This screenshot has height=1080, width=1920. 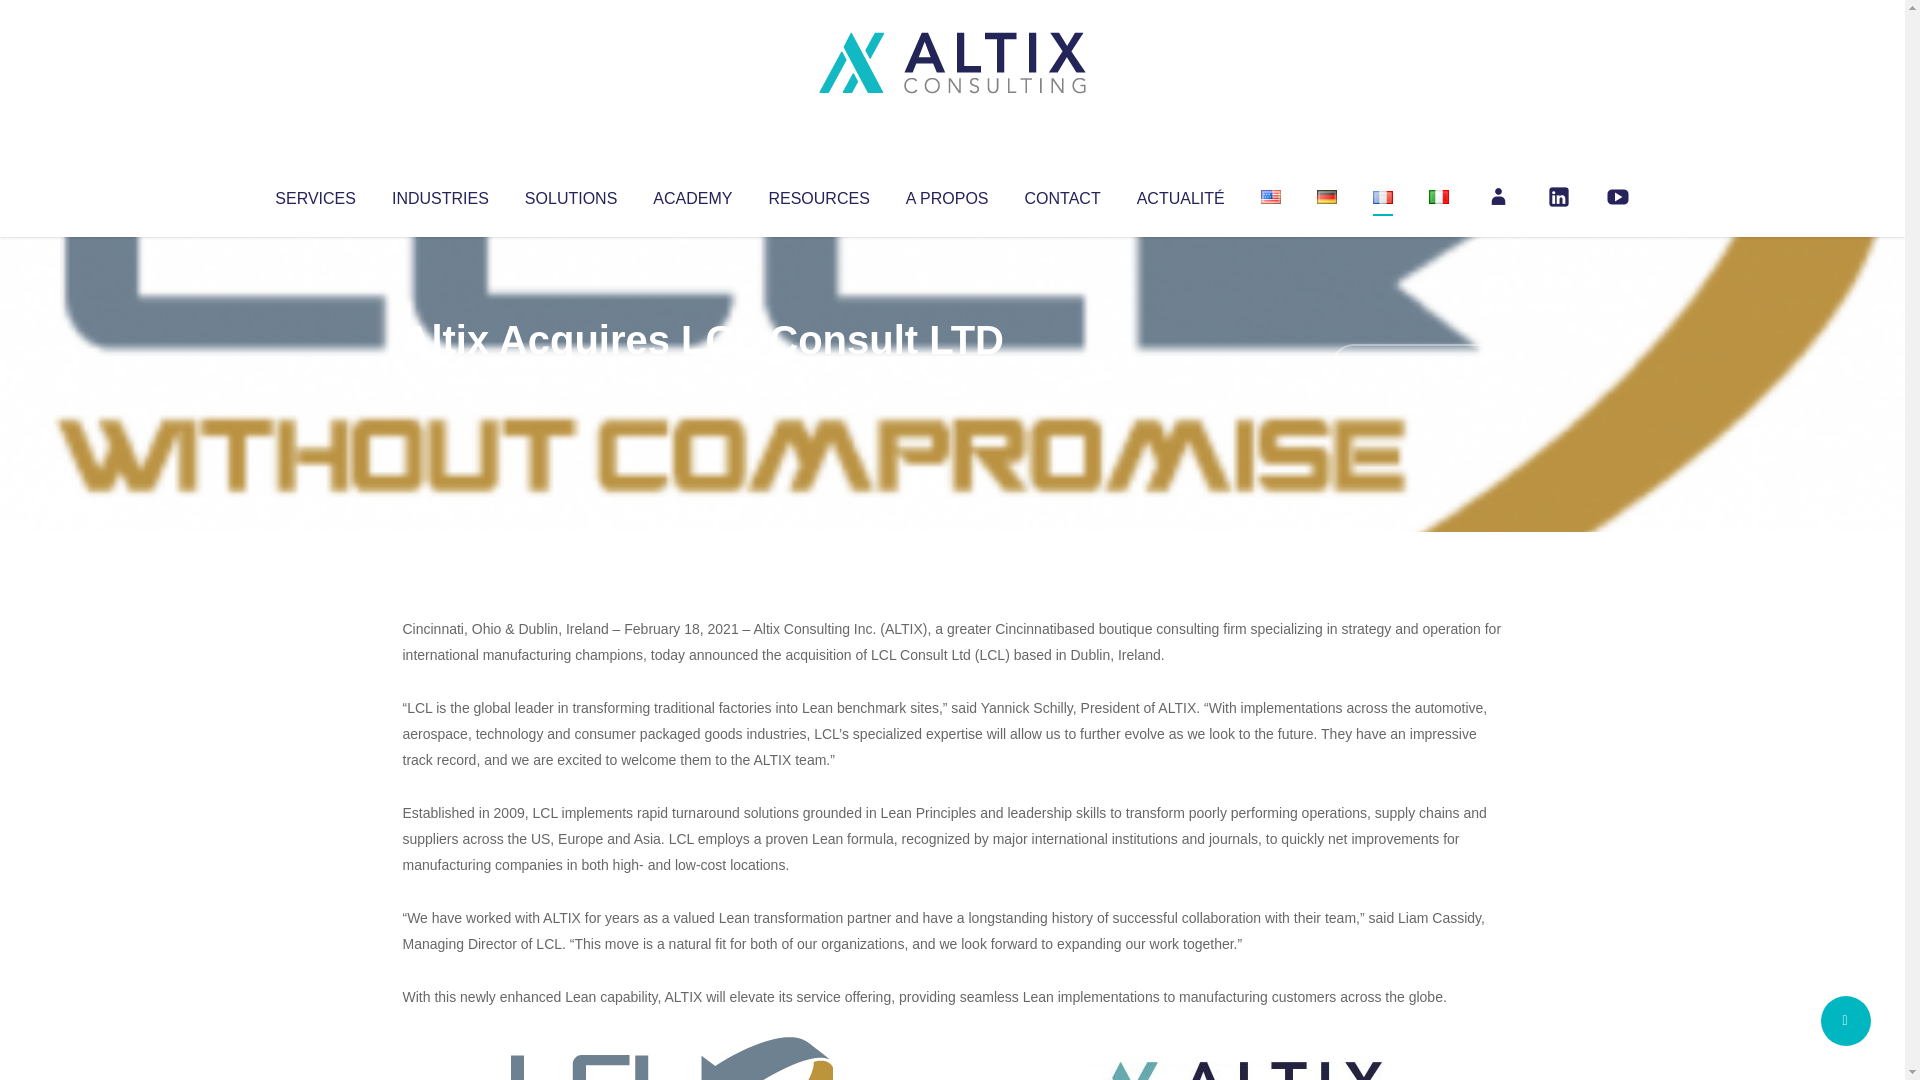 I want to click on ACADEMY, so click(x=692, y=194).